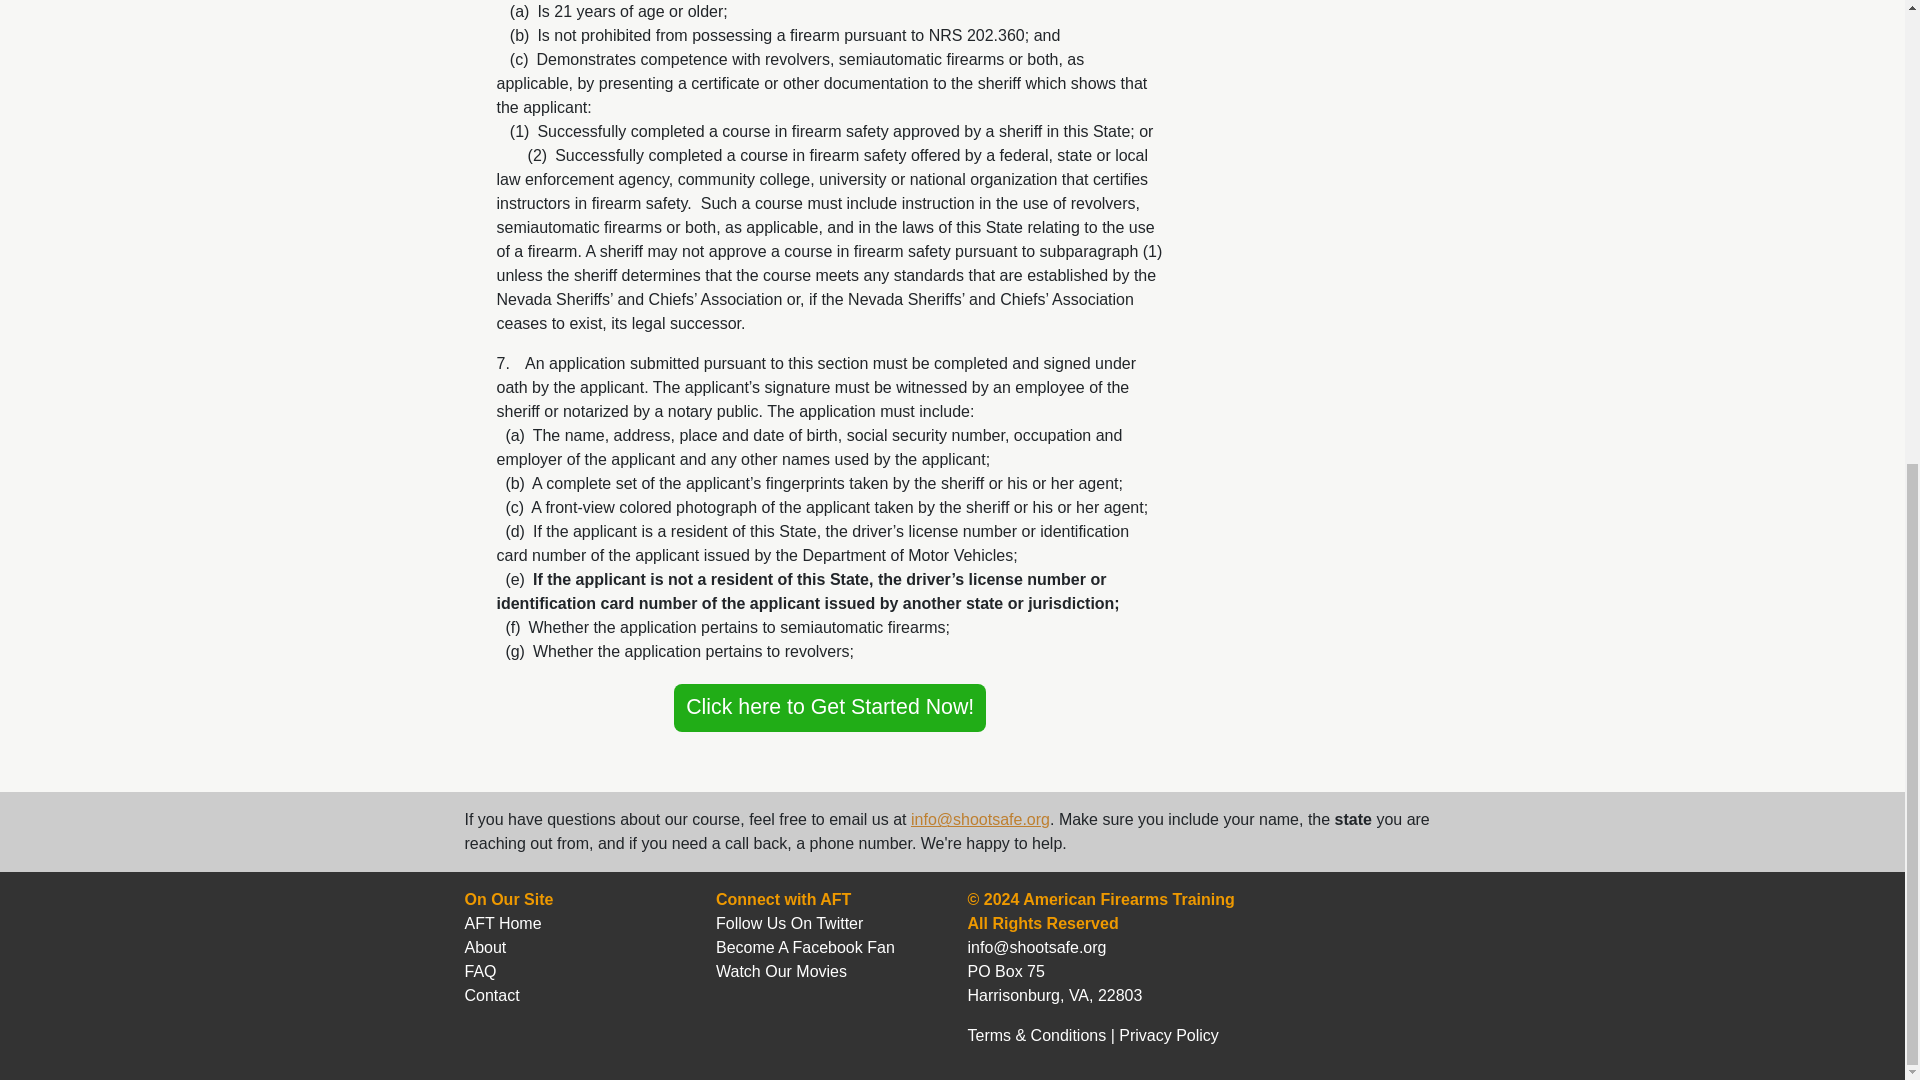 The height and width of the screenshot is (1080, 1920). Describe the element at coordinates (830, 708) in the screenshot. I see `Get Started Now` at that location.